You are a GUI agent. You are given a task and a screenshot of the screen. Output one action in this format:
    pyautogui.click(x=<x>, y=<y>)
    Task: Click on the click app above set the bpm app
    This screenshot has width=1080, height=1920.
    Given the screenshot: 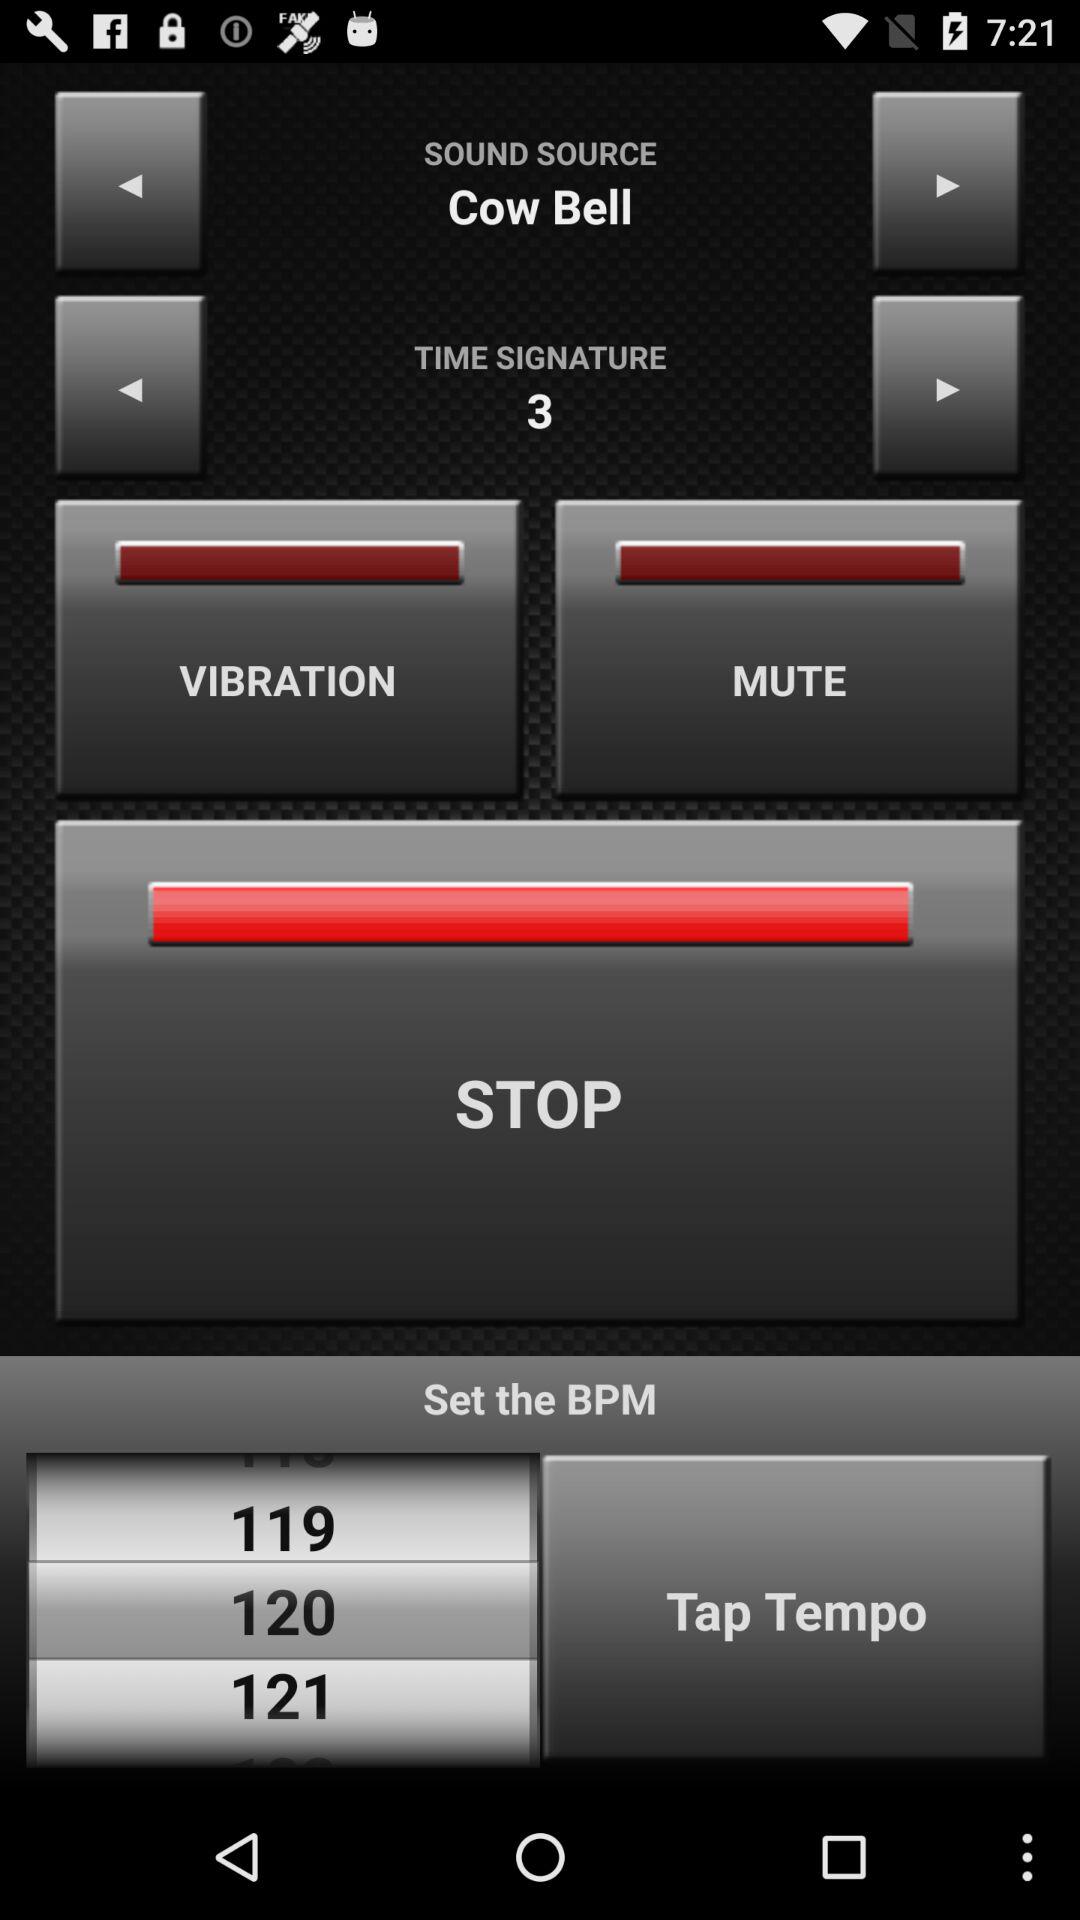 What is the action you would take?
    pyautogui.click(x=540, y=1073)
    